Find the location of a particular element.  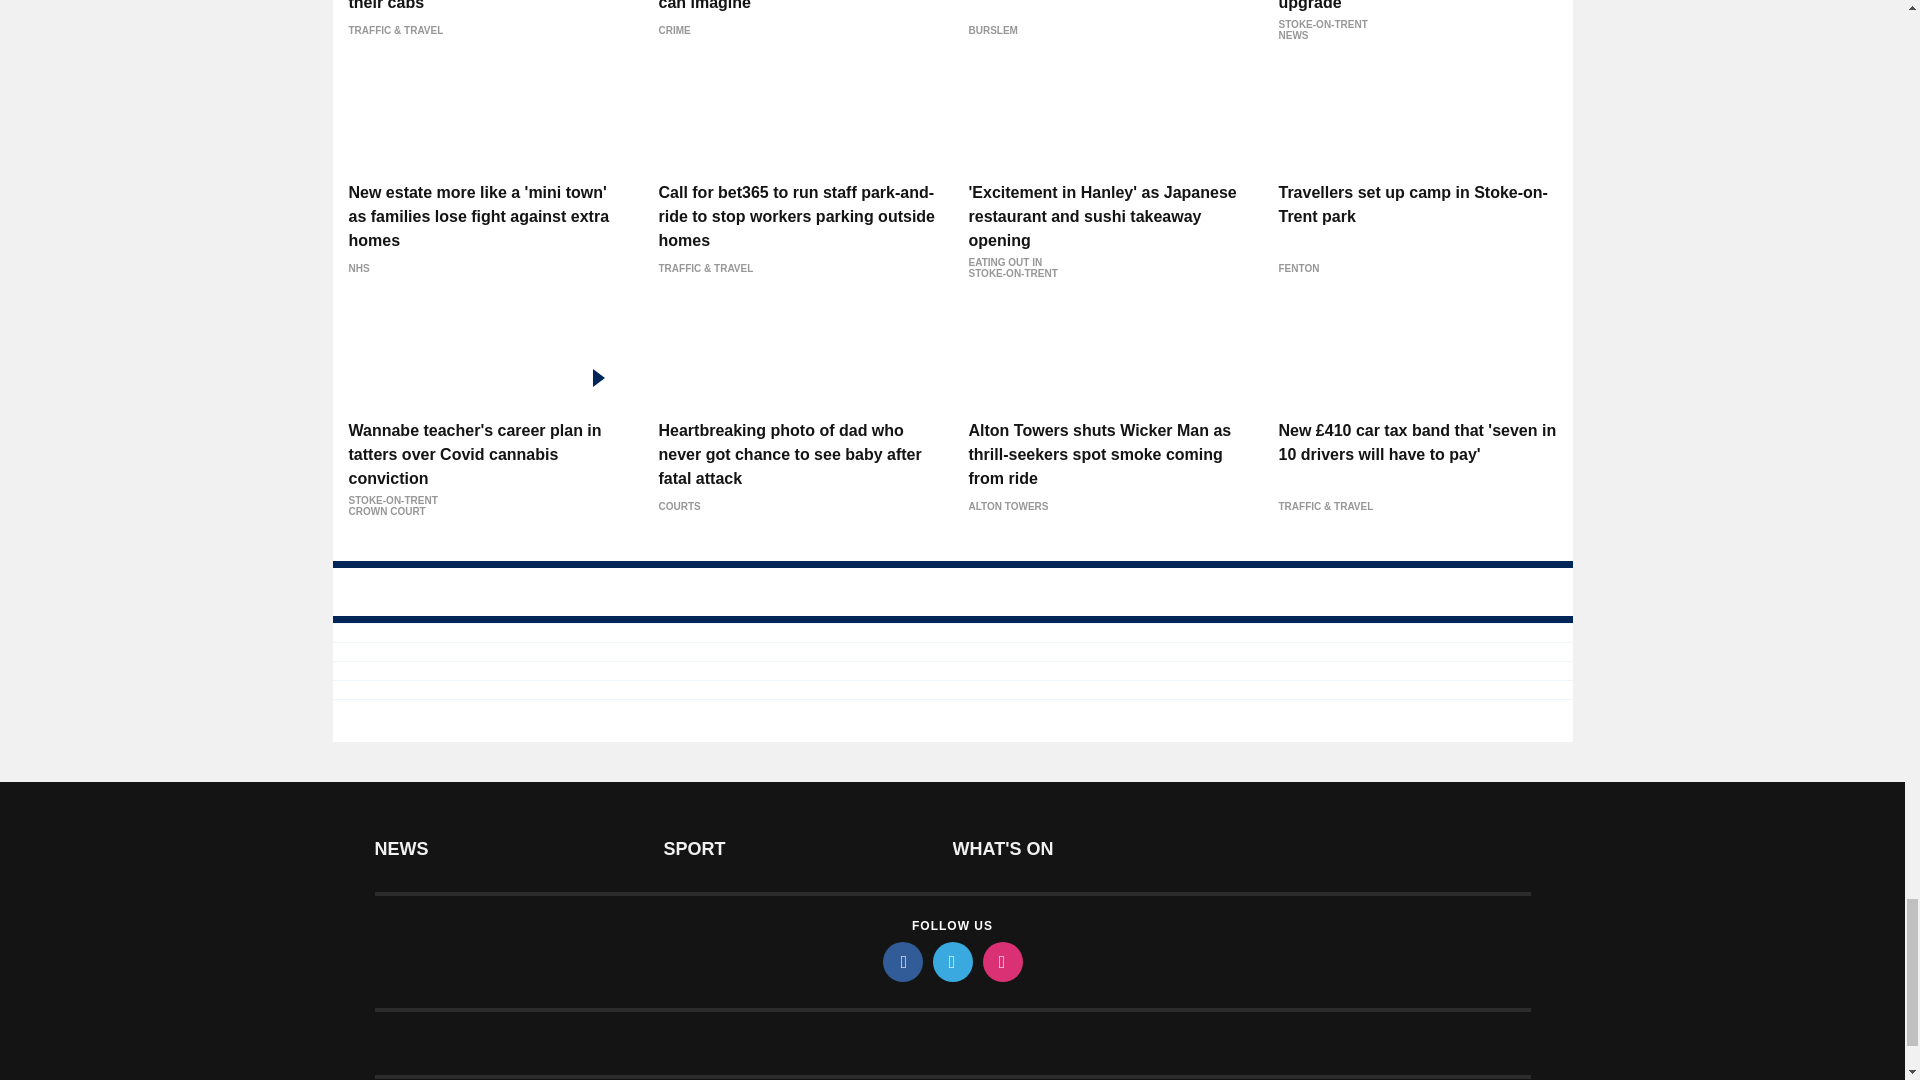

instagram is located at coordinates (1001, 961).